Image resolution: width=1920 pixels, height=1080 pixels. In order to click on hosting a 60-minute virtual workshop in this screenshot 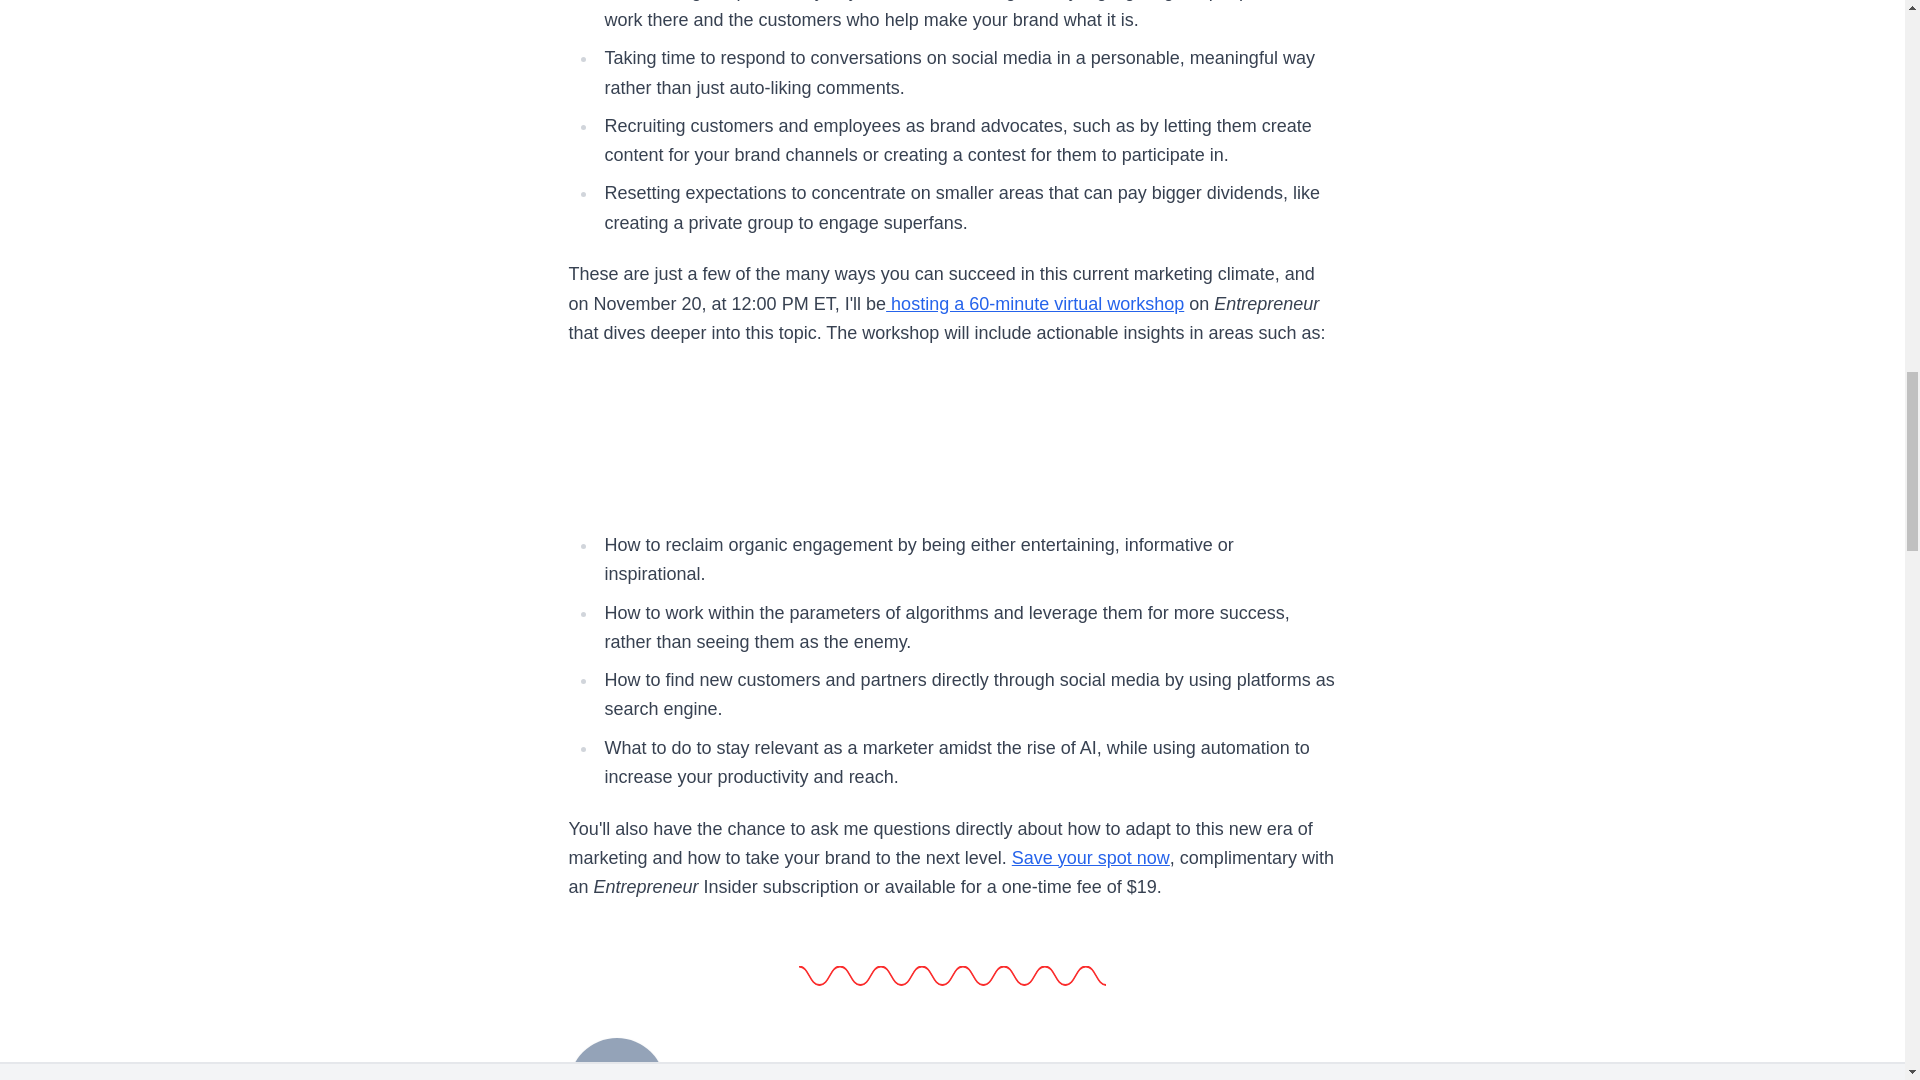, I will do `click(1034, 304)`.